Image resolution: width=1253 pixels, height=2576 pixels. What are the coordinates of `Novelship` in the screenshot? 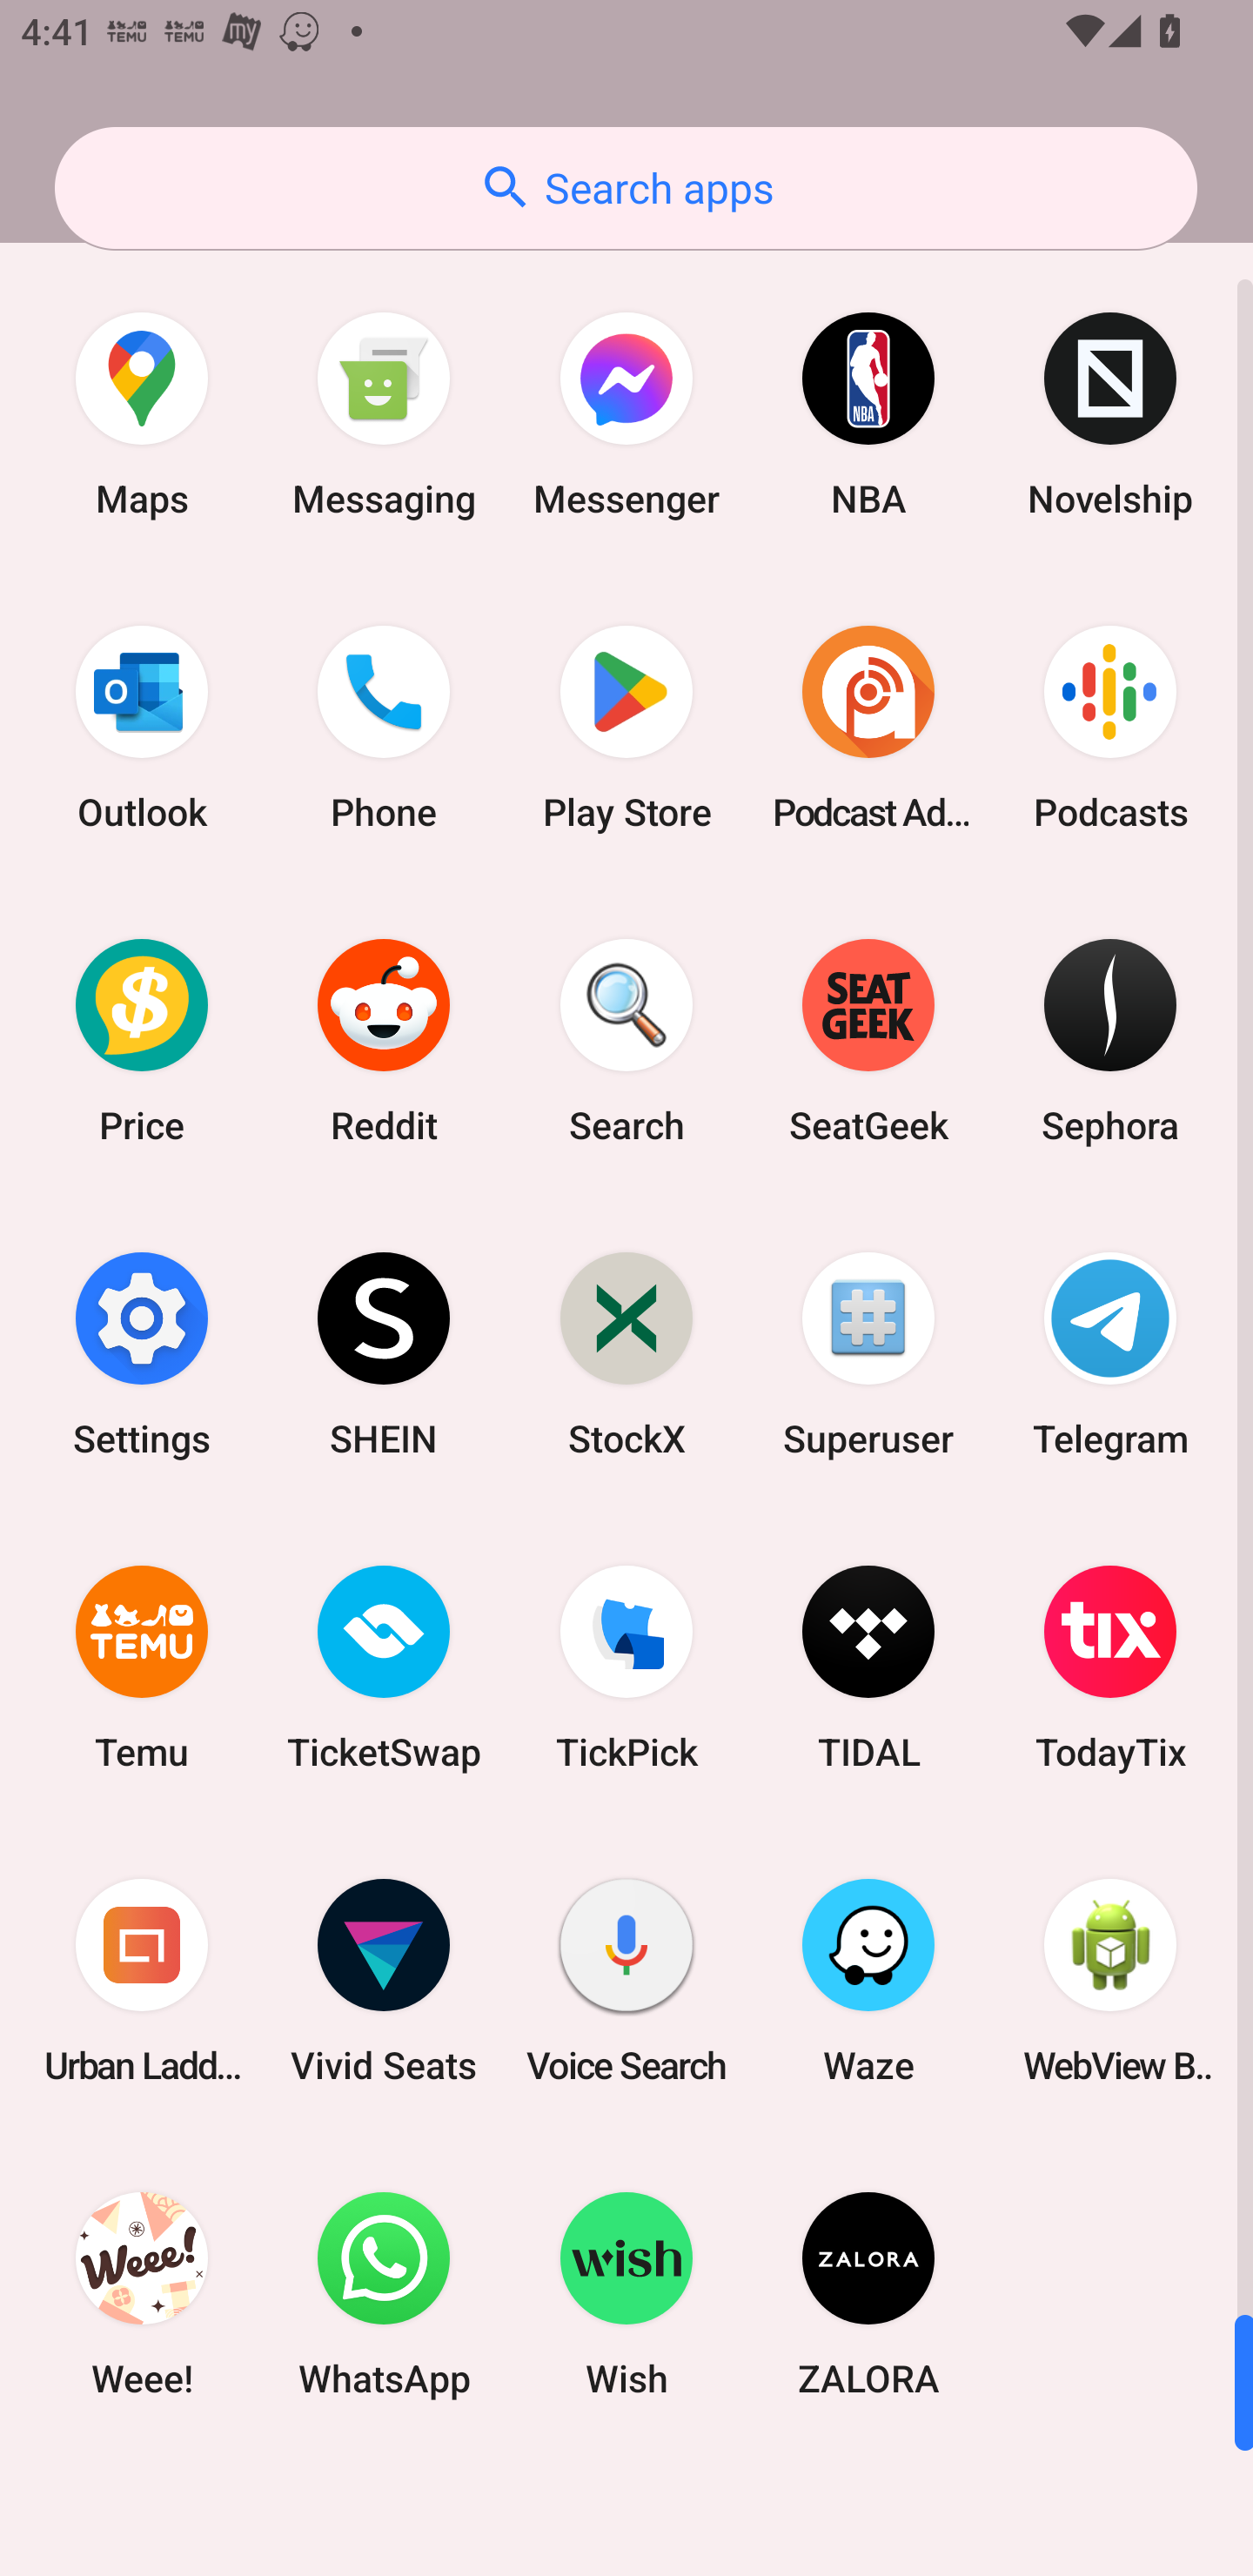 It's located at (1110, 414).